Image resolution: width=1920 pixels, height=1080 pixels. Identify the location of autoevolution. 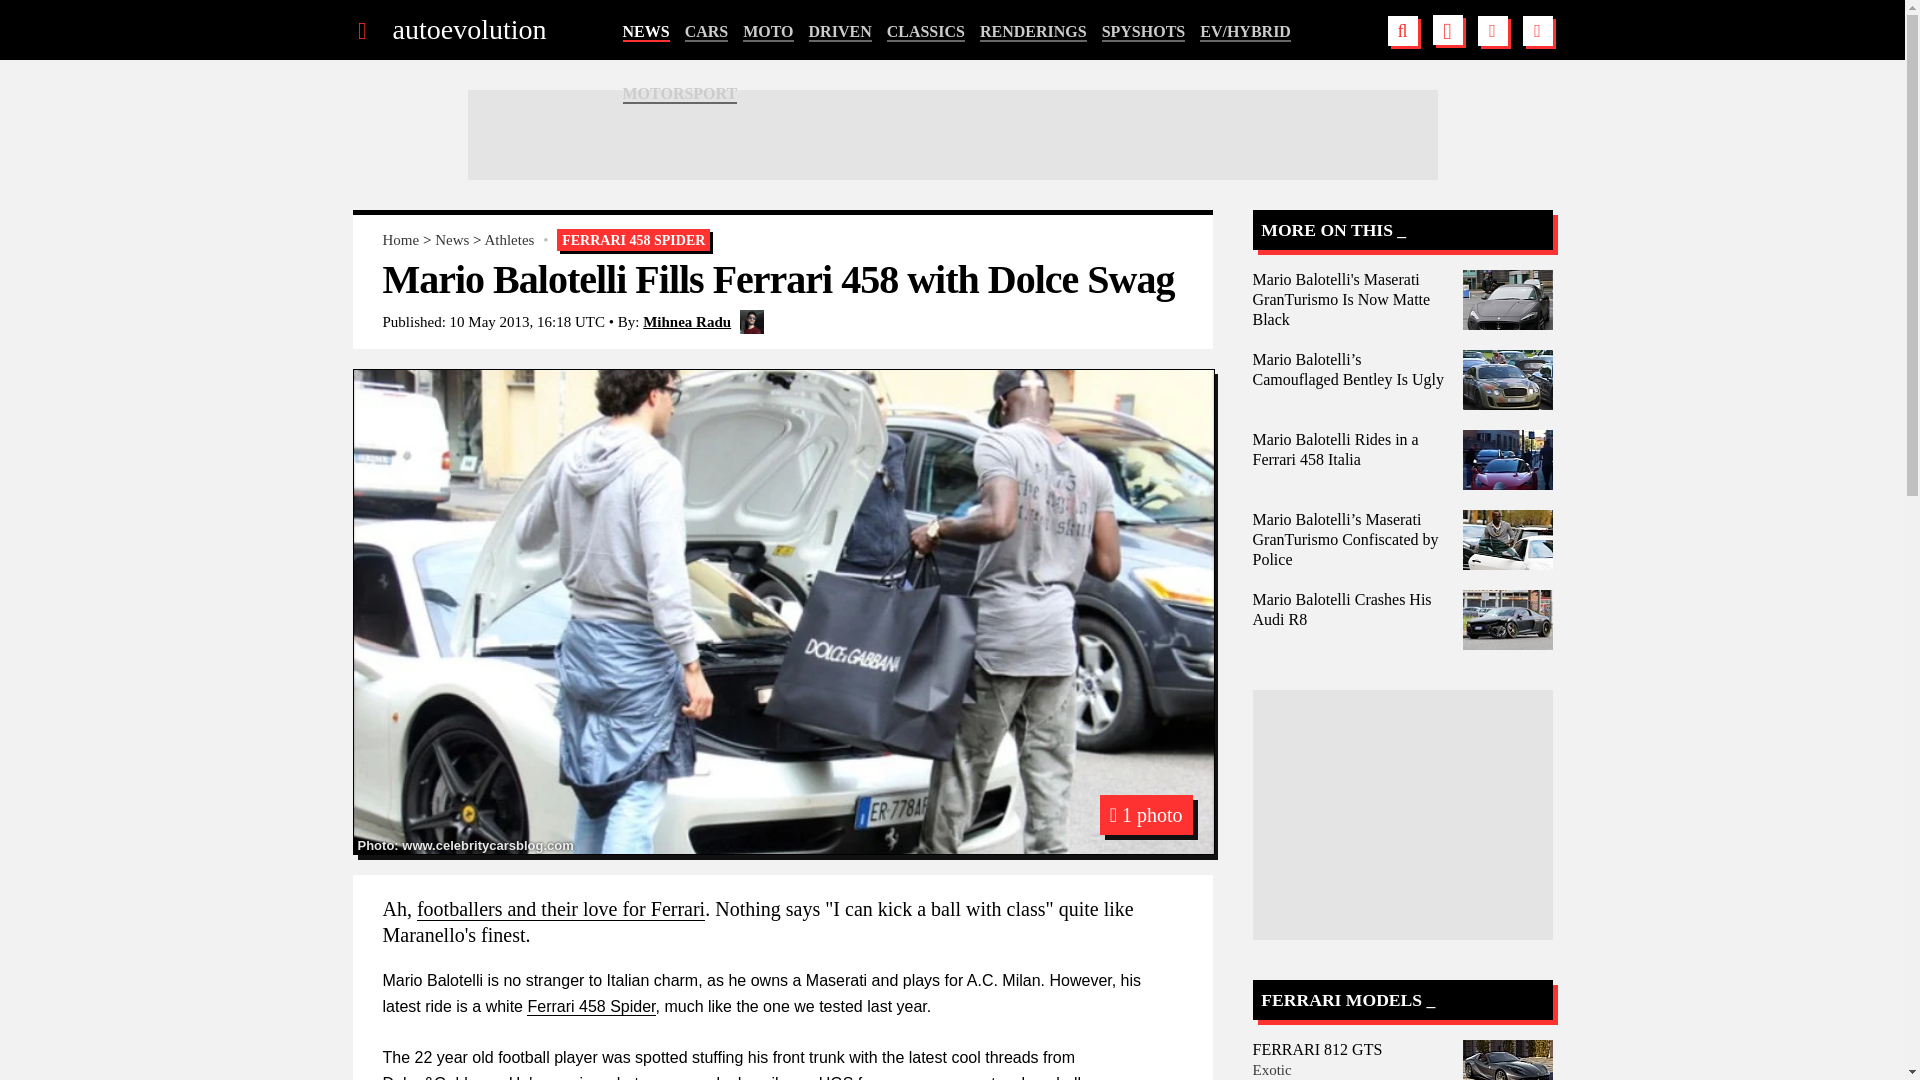
(468, 30).